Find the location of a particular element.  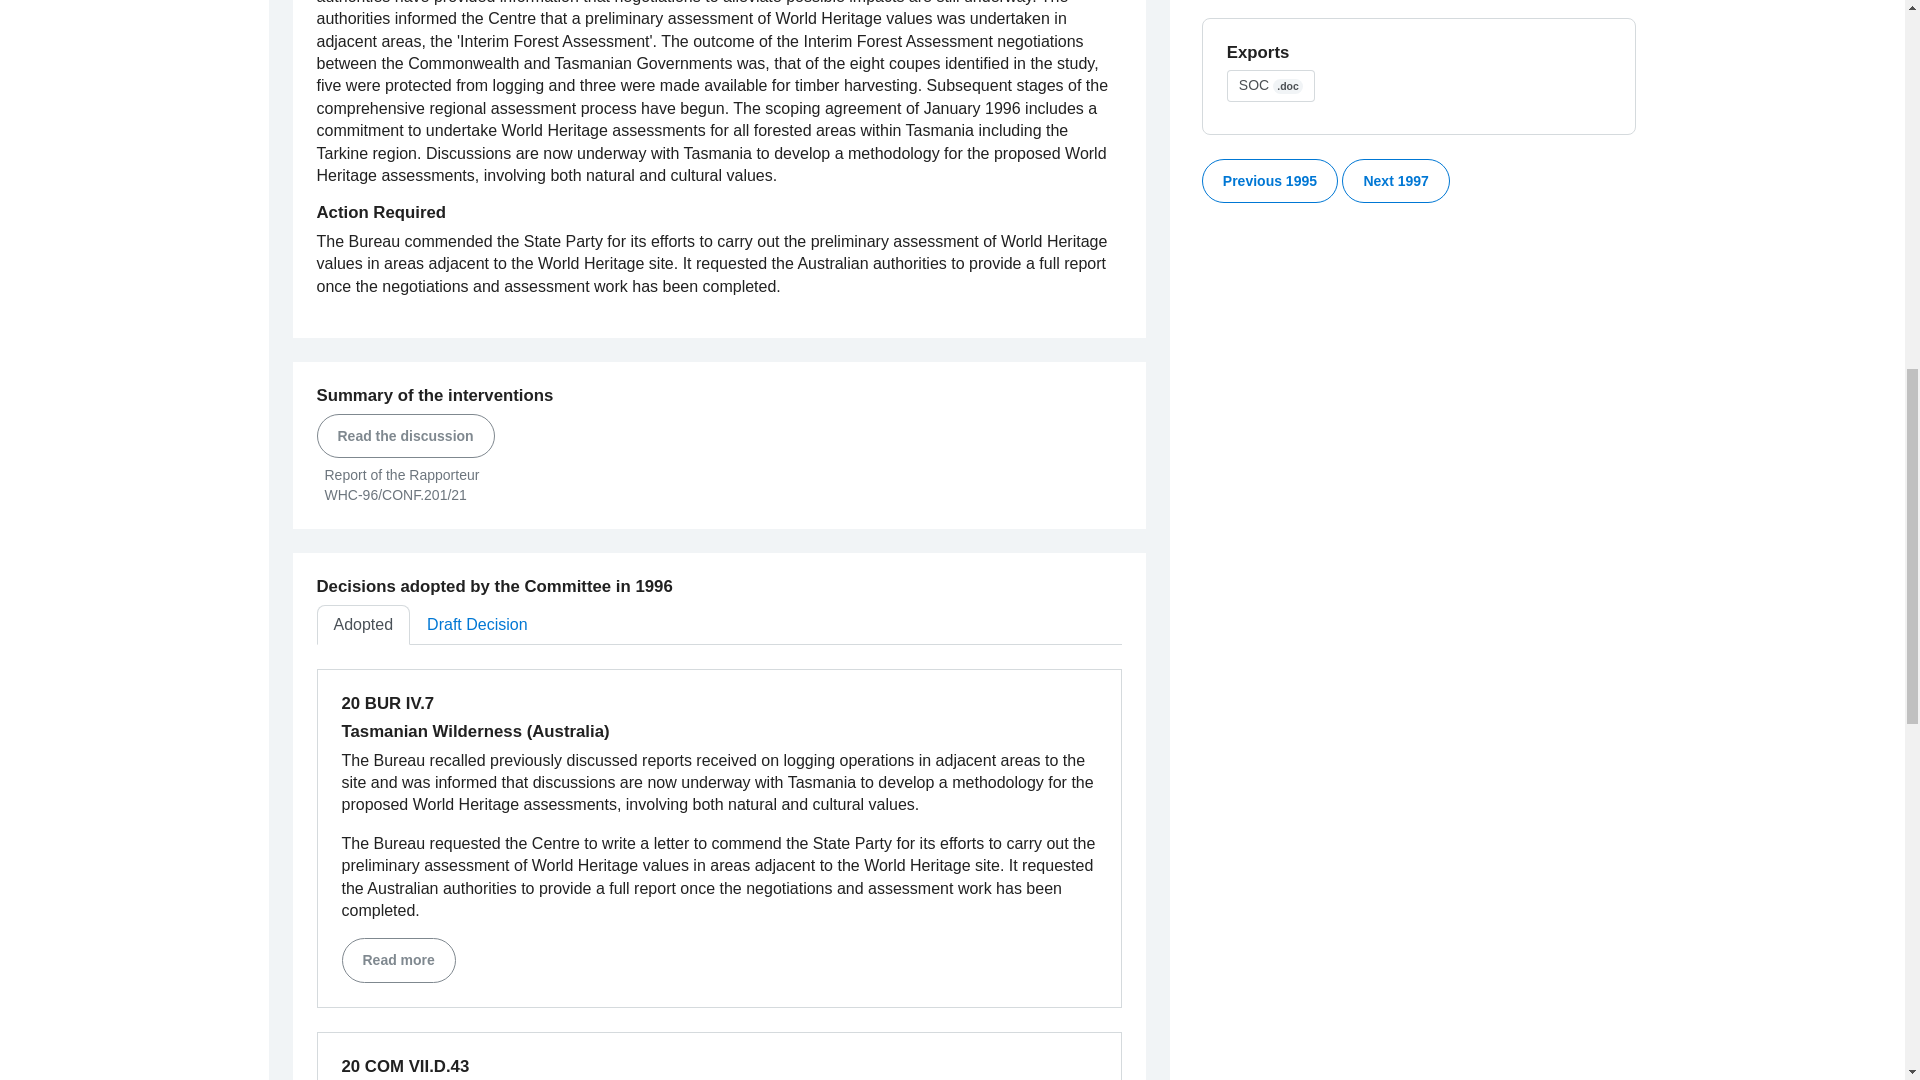

Read the discussion is located at coordinates (404, 435).